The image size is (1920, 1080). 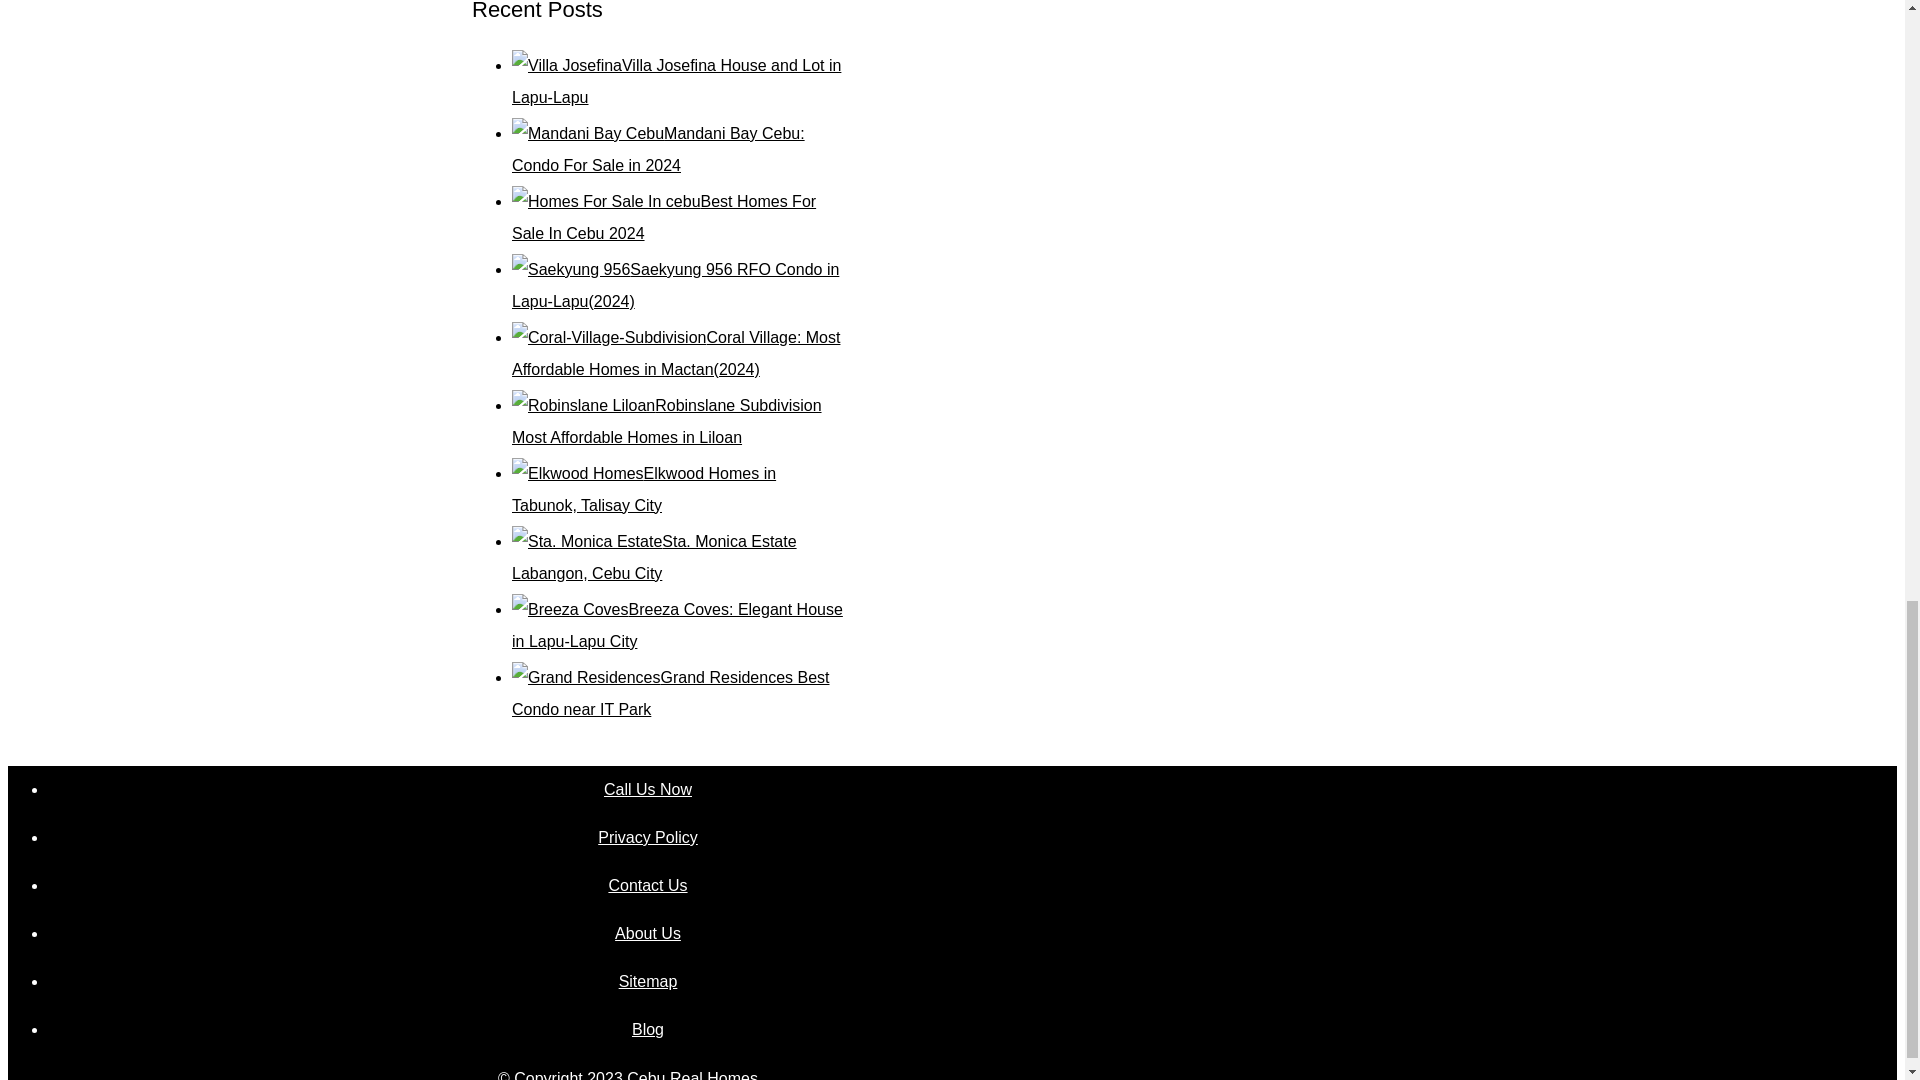 I want to click on Robinslane Subdivision Most Affordable Homes in Liloan, so click(x=666, y=422).